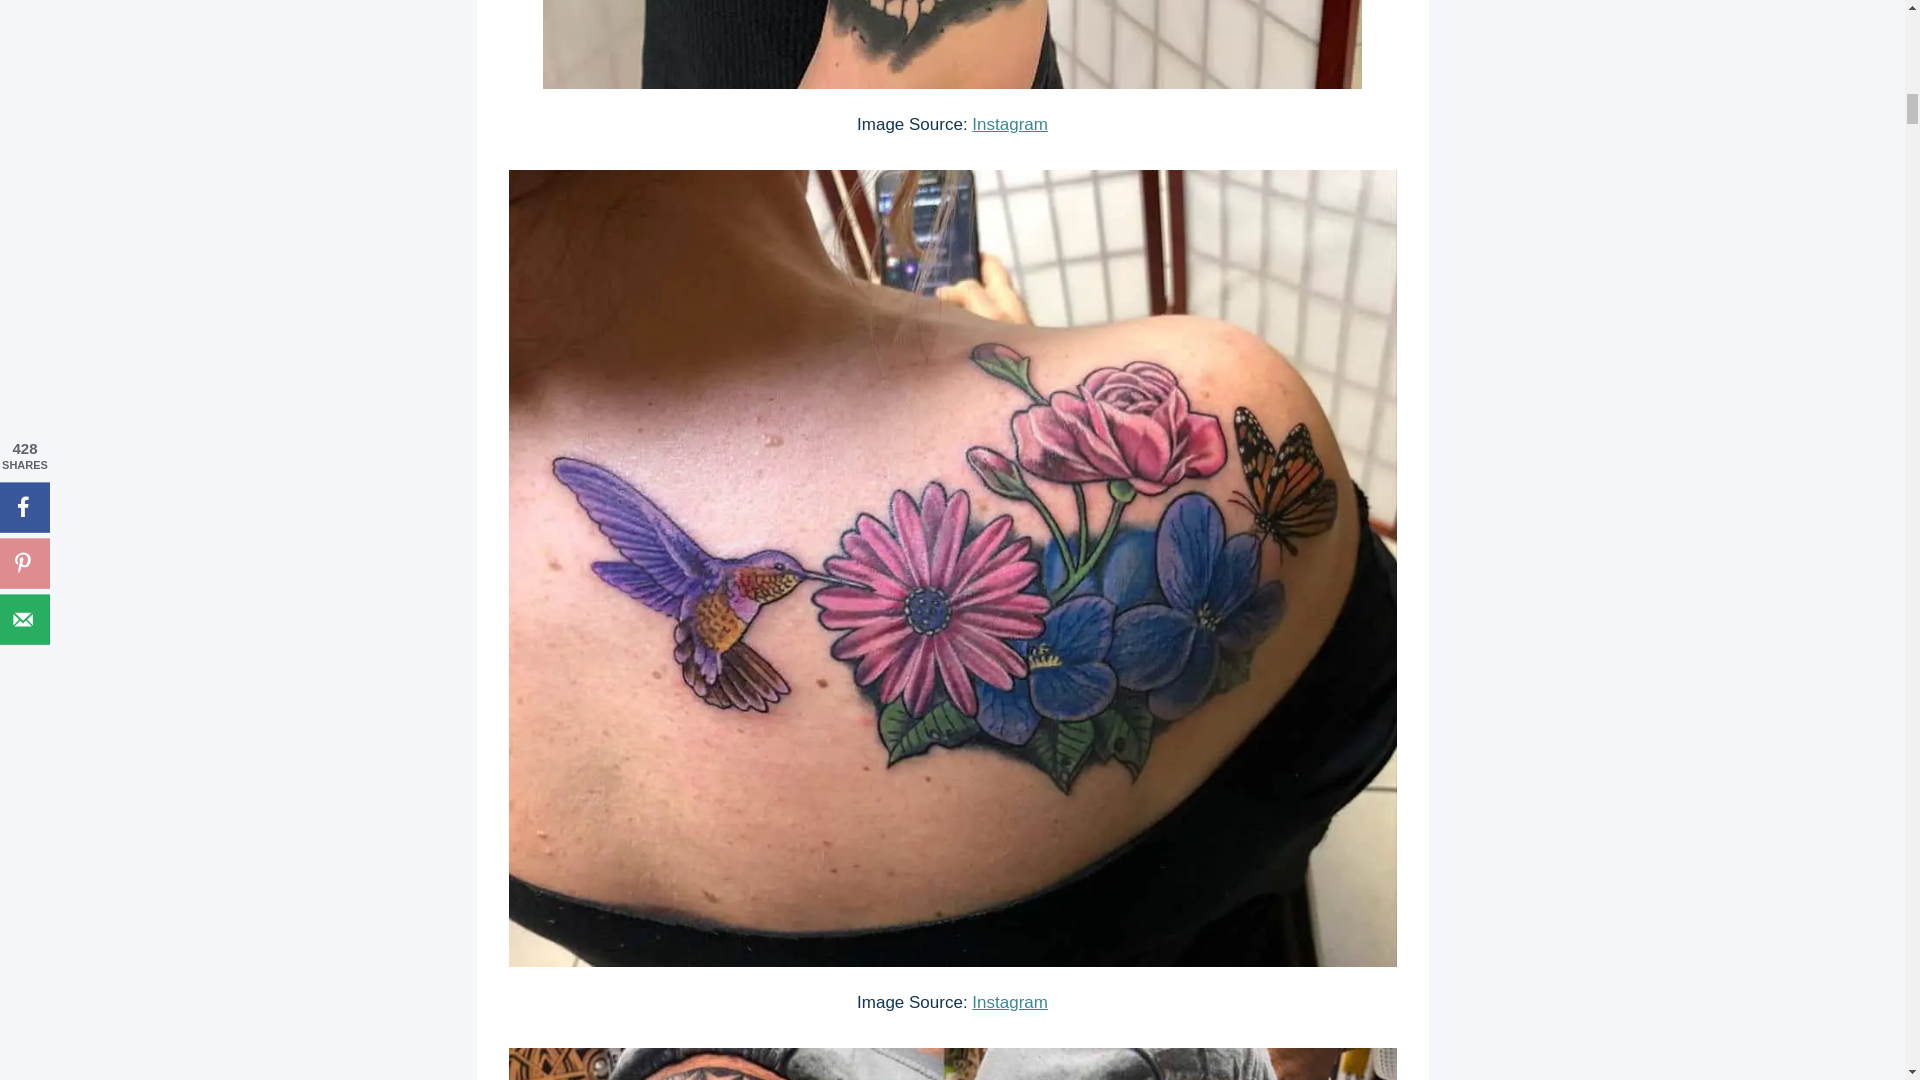 The width and height of the screenshot is (1920, 1080). What do you see at coordinates (1010, 124) in the screenshot?
I see `Instagram` at bounding box center [1010, 124].